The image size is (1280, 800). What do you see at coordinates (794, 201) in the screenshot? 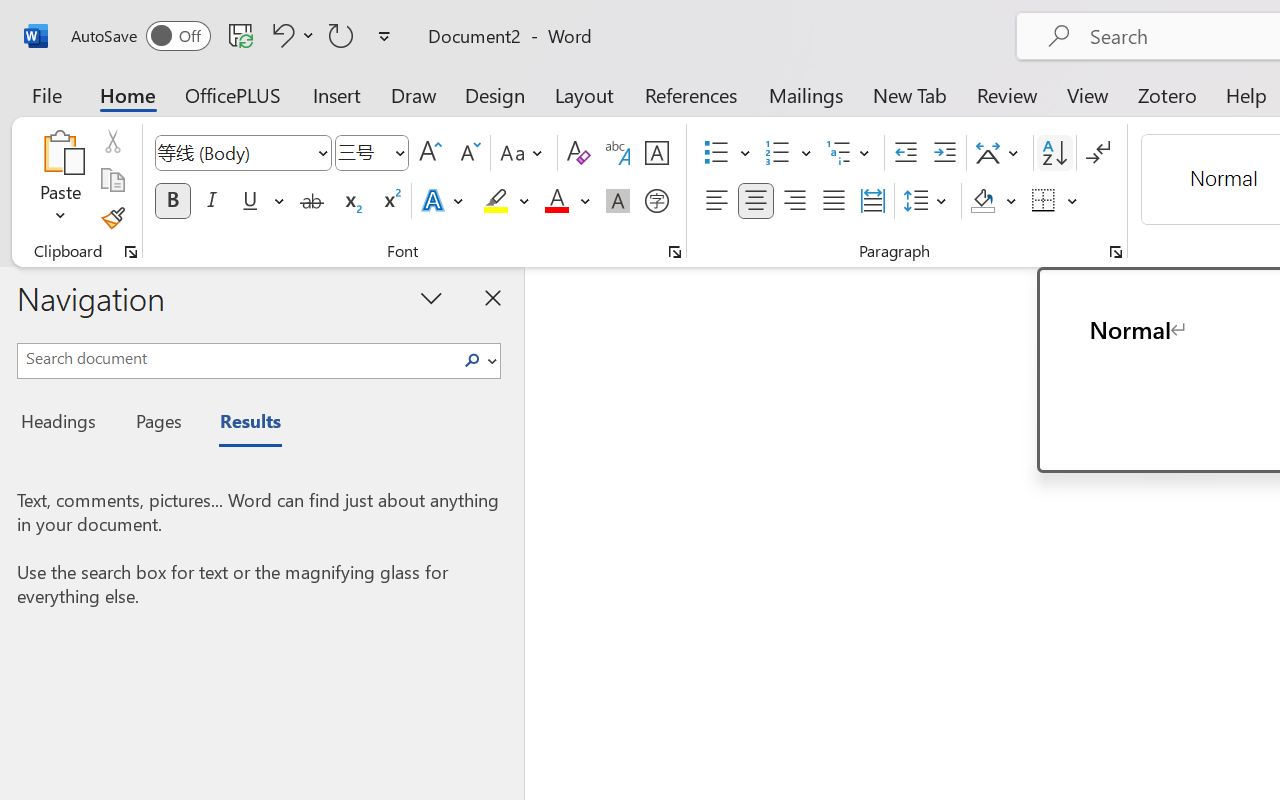
I see `Align Right` at bounding box center [794, 201].